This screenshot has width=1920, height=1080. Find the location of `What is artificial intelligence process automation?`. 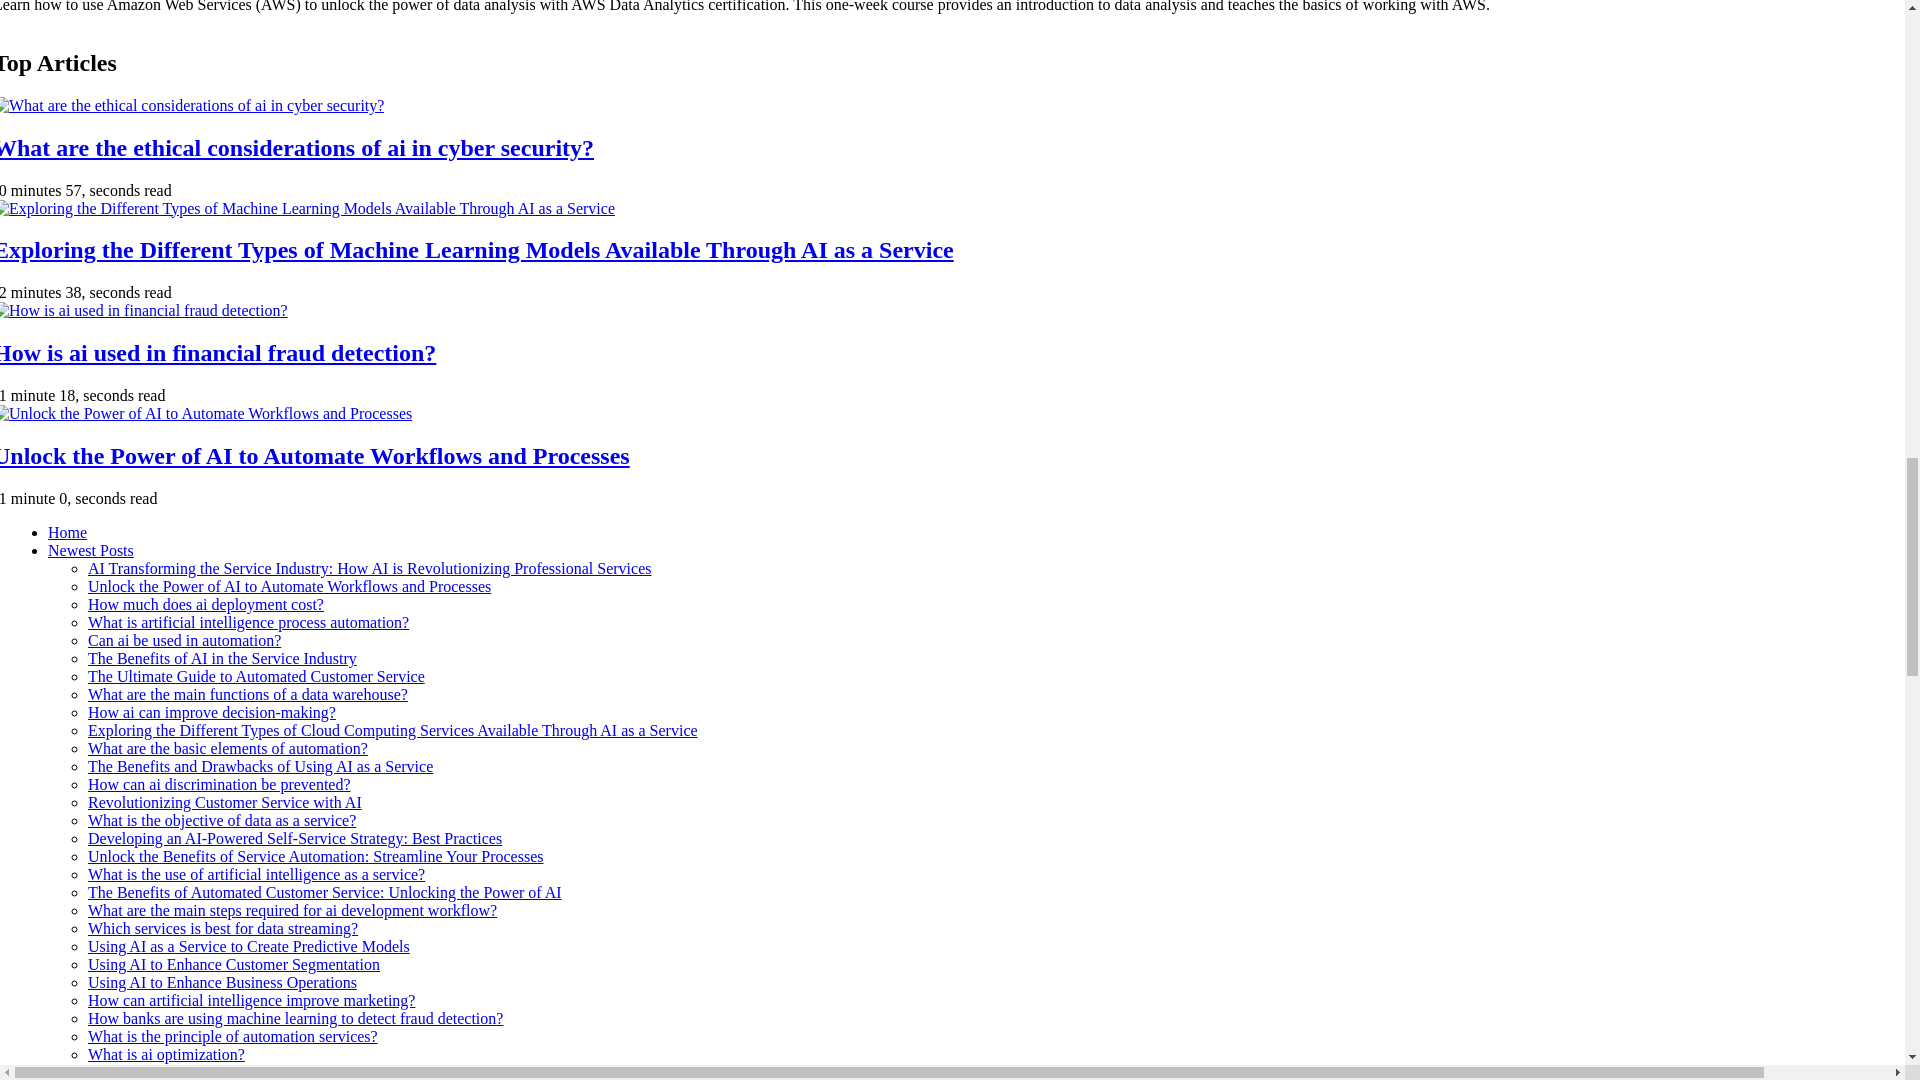

What is artificial intelligence process automation? is located at coordinates (248, 622).